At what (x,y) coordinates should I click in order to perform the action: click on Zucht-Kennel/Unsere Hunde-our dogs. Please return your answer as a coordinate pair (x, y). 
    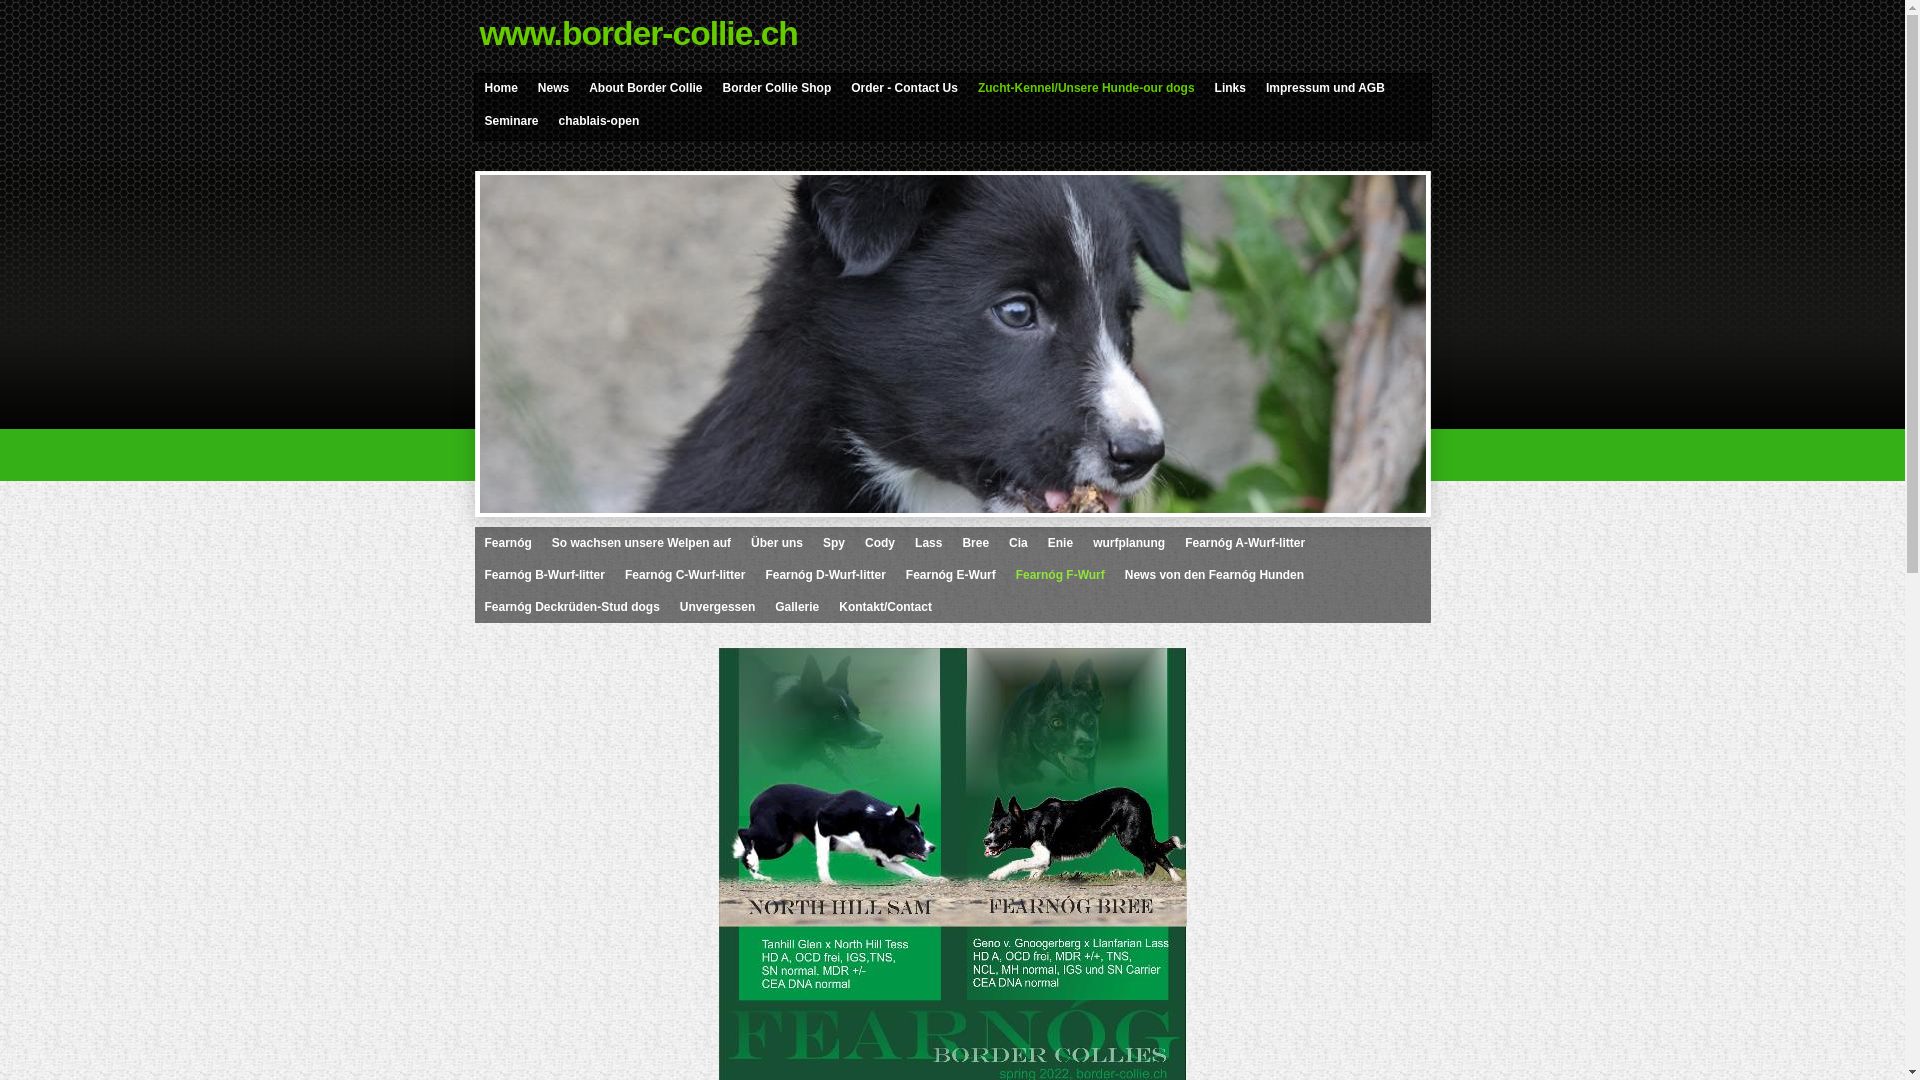
    Looking at the image, I should click on (1086, 88).